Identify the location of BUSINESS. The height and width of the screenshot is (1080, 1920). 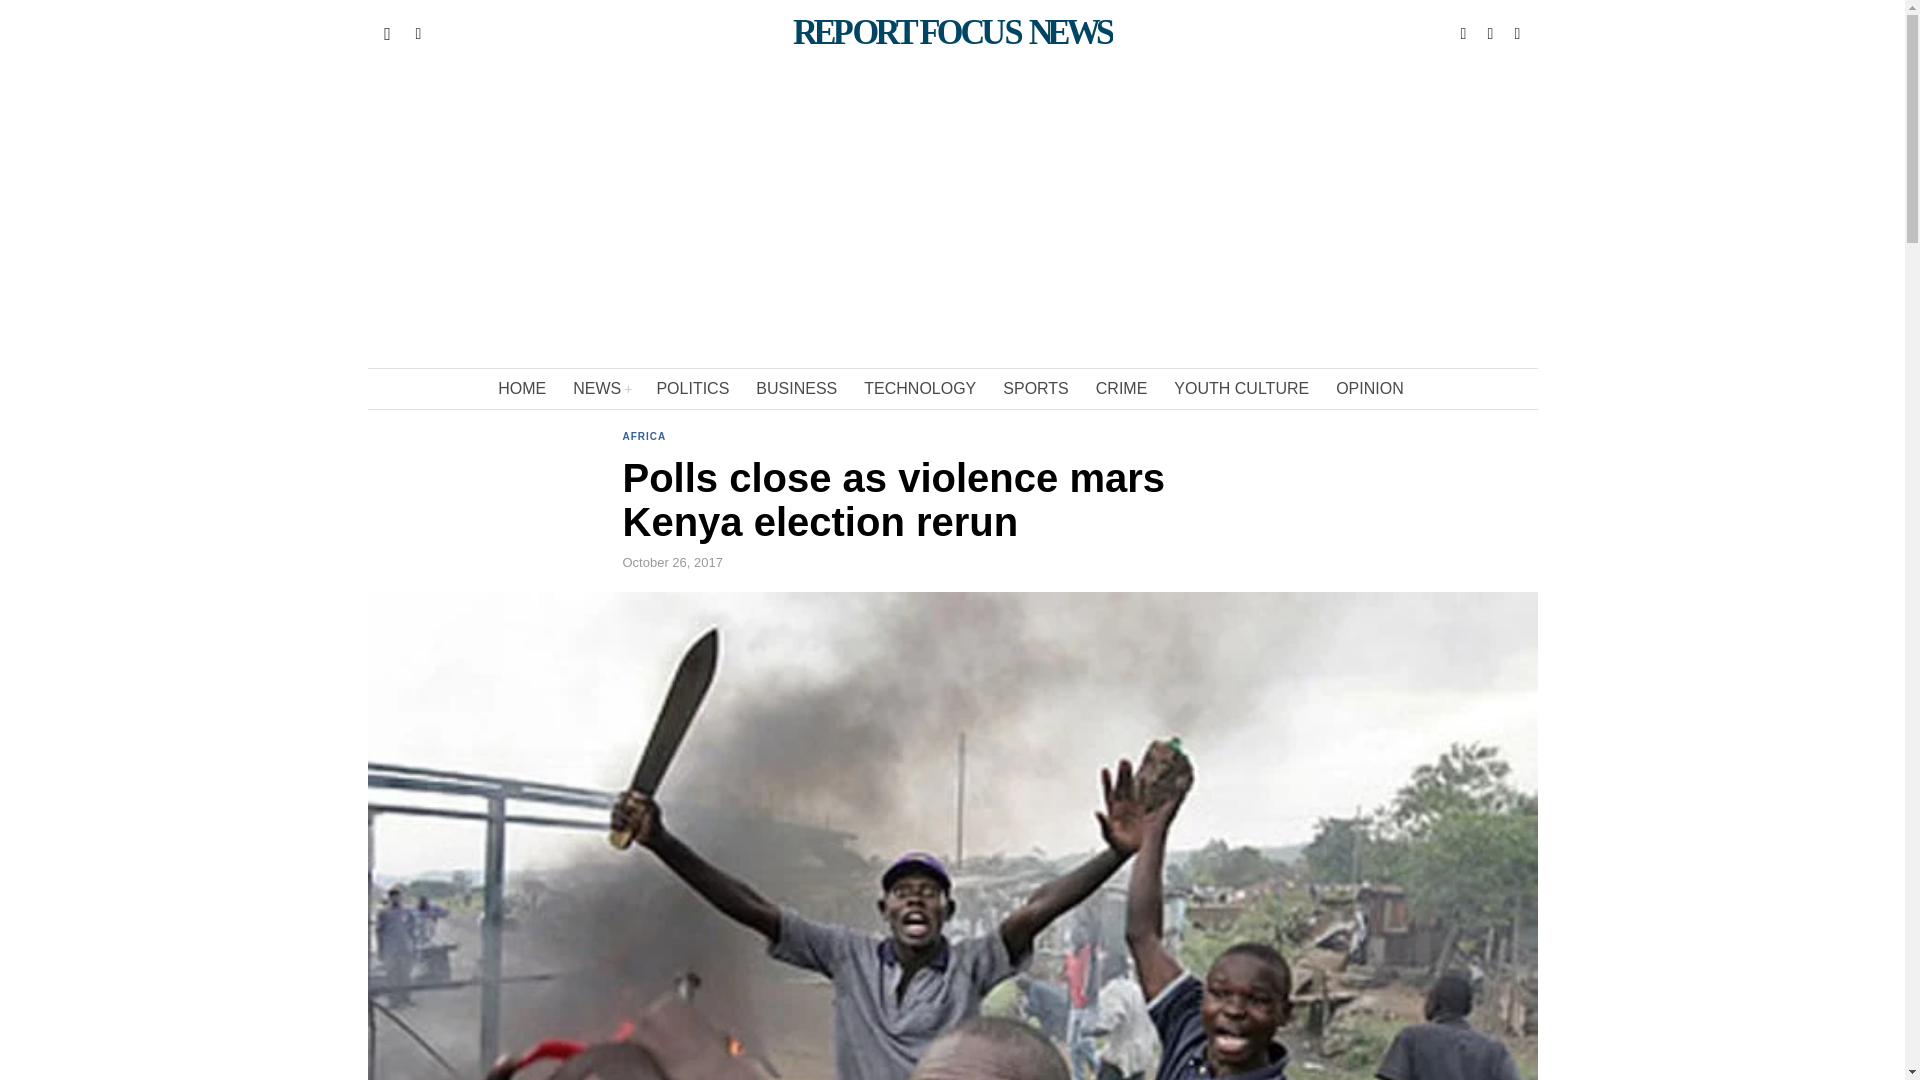
(798, 389).